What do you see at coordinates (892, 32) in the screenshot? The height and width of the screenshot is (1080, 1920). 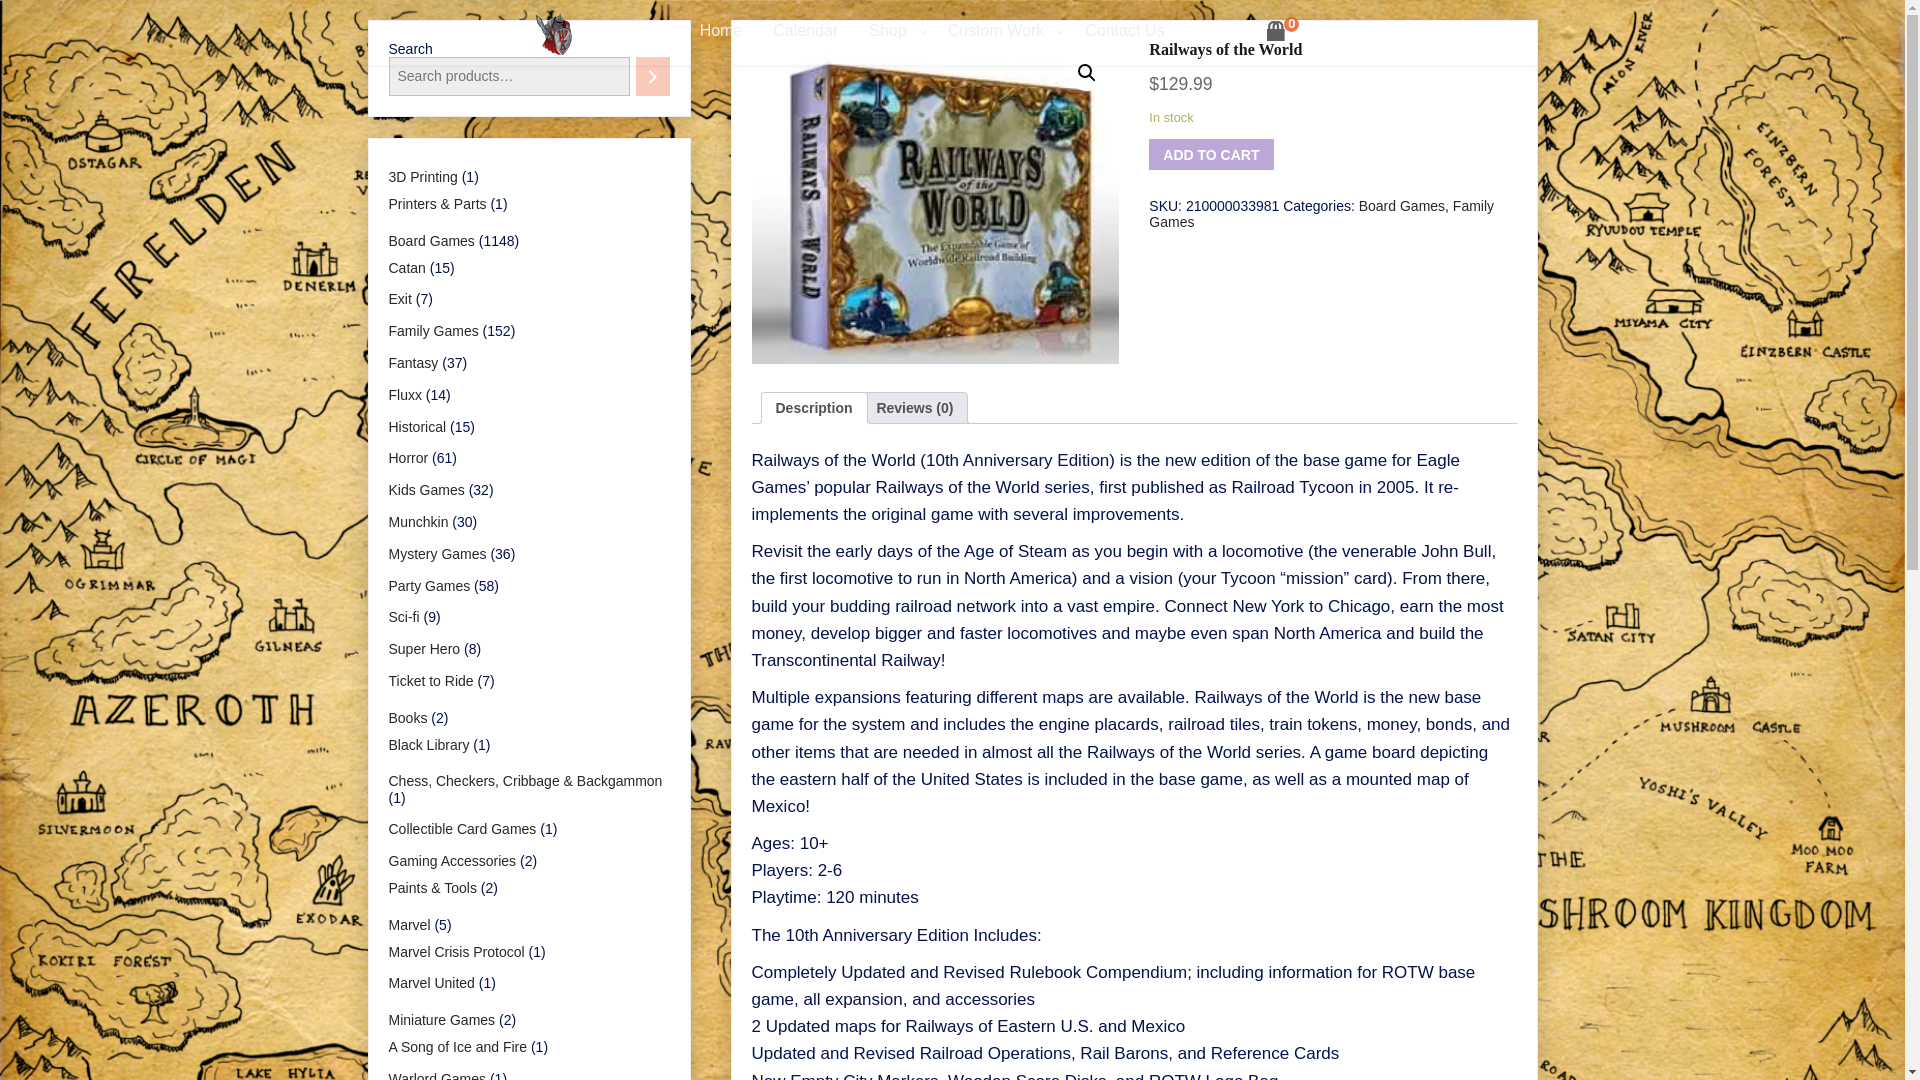 I see `Shop` at bounding box center [892, 32].